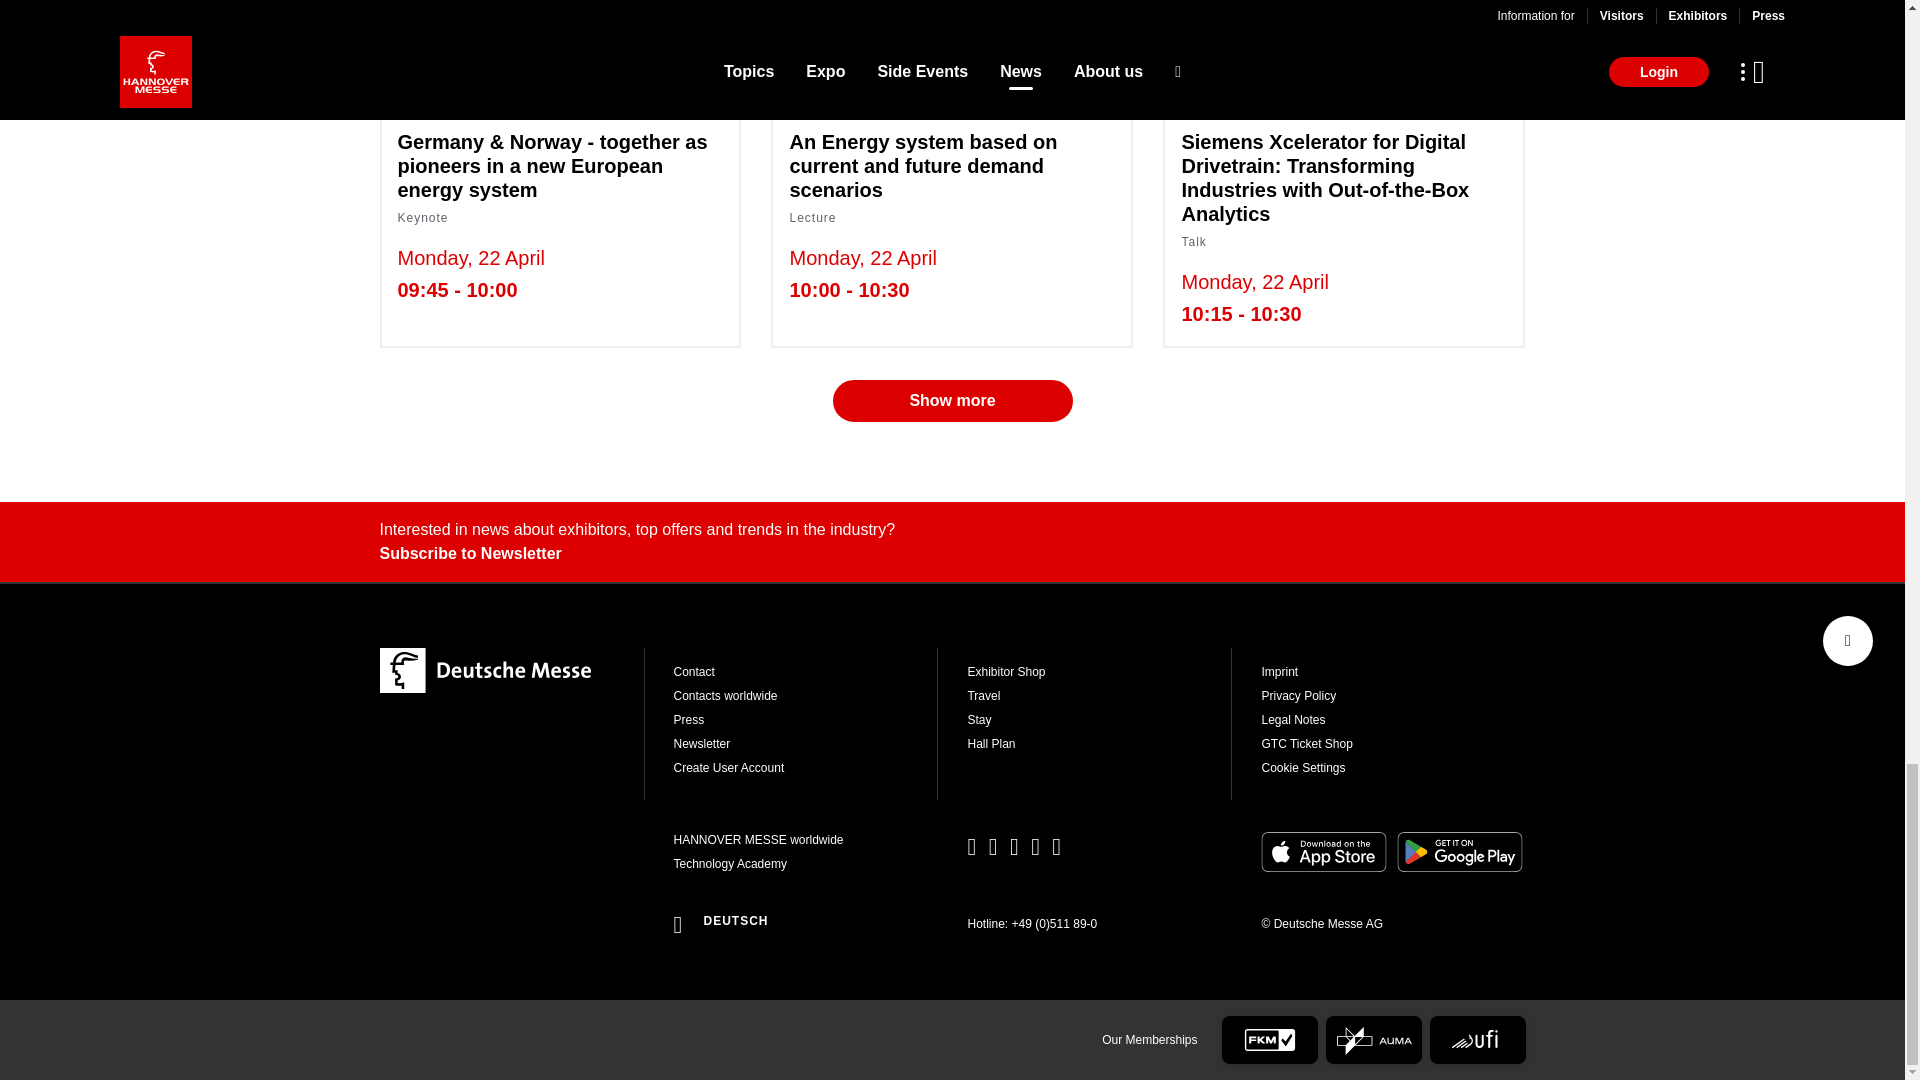  What do you see at coordinates (951, 401) in the screenshot?
I see `Show more` at bounding box center [951, 401].